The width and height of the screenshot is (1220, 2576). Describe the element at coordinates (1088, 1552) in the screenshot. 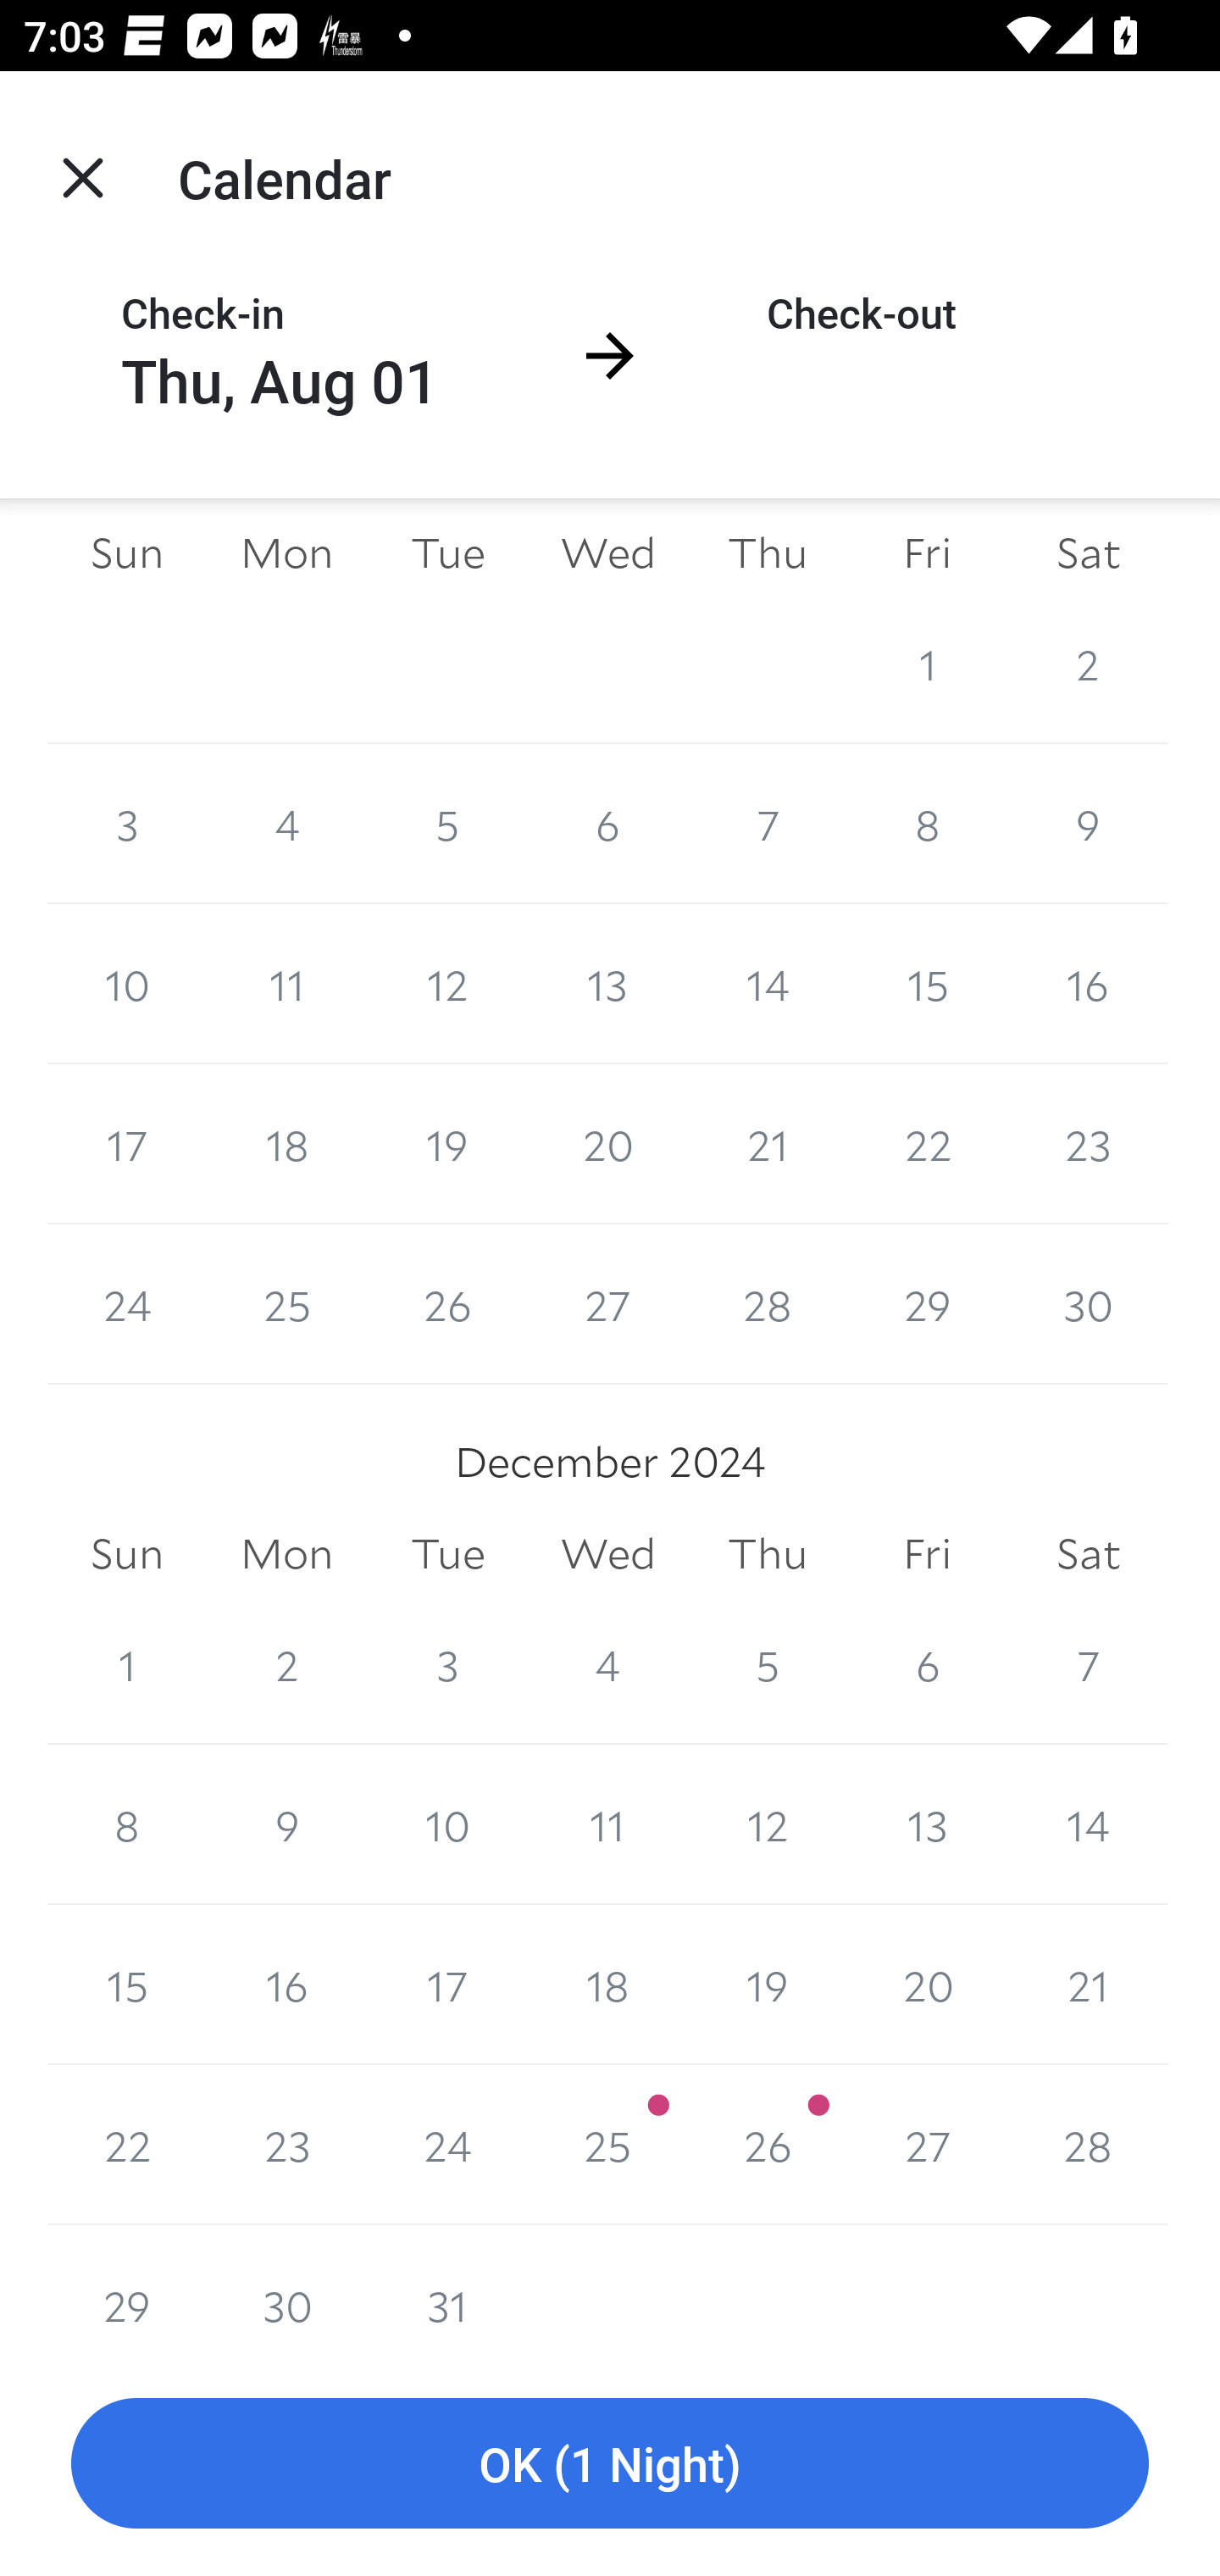

I see `Sat` at that location.